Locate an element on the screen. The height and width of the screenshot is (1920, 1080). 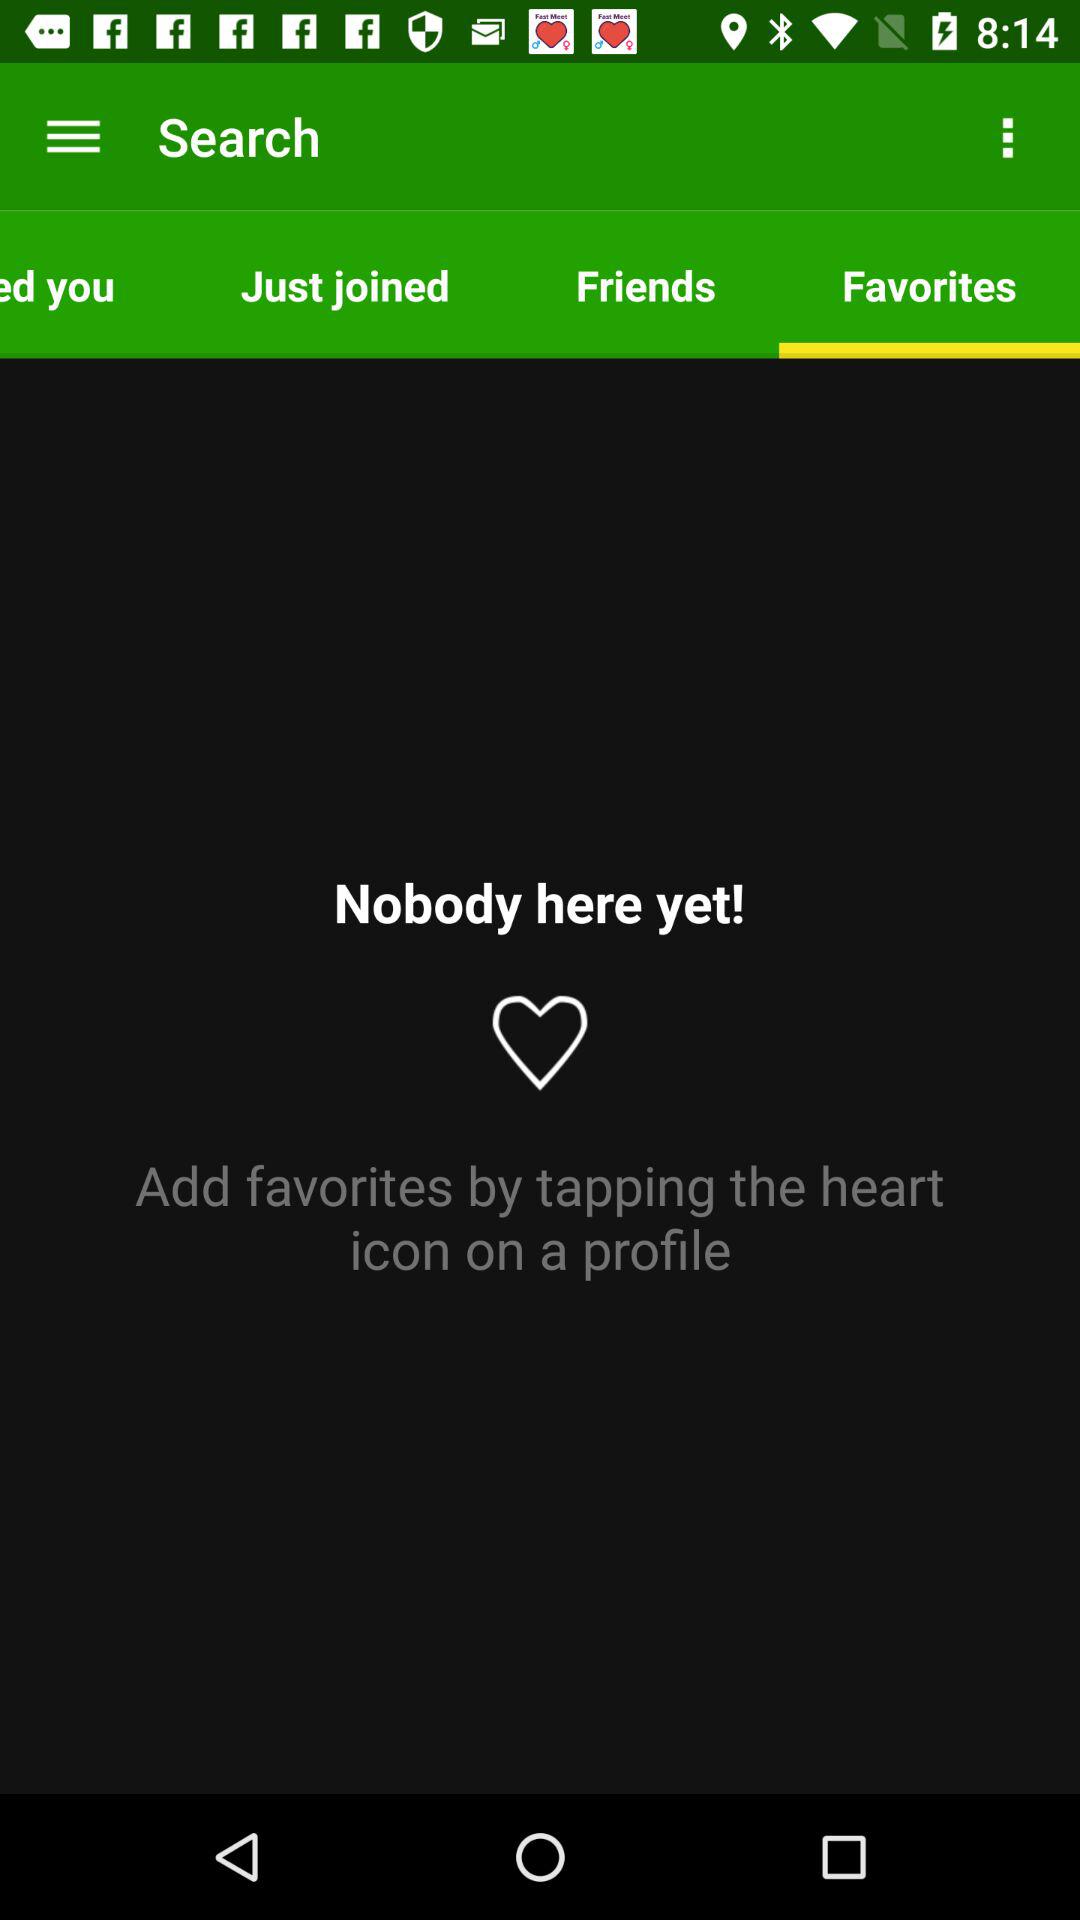
open item to the right of liked you icon is located at coordinates (344, 284).